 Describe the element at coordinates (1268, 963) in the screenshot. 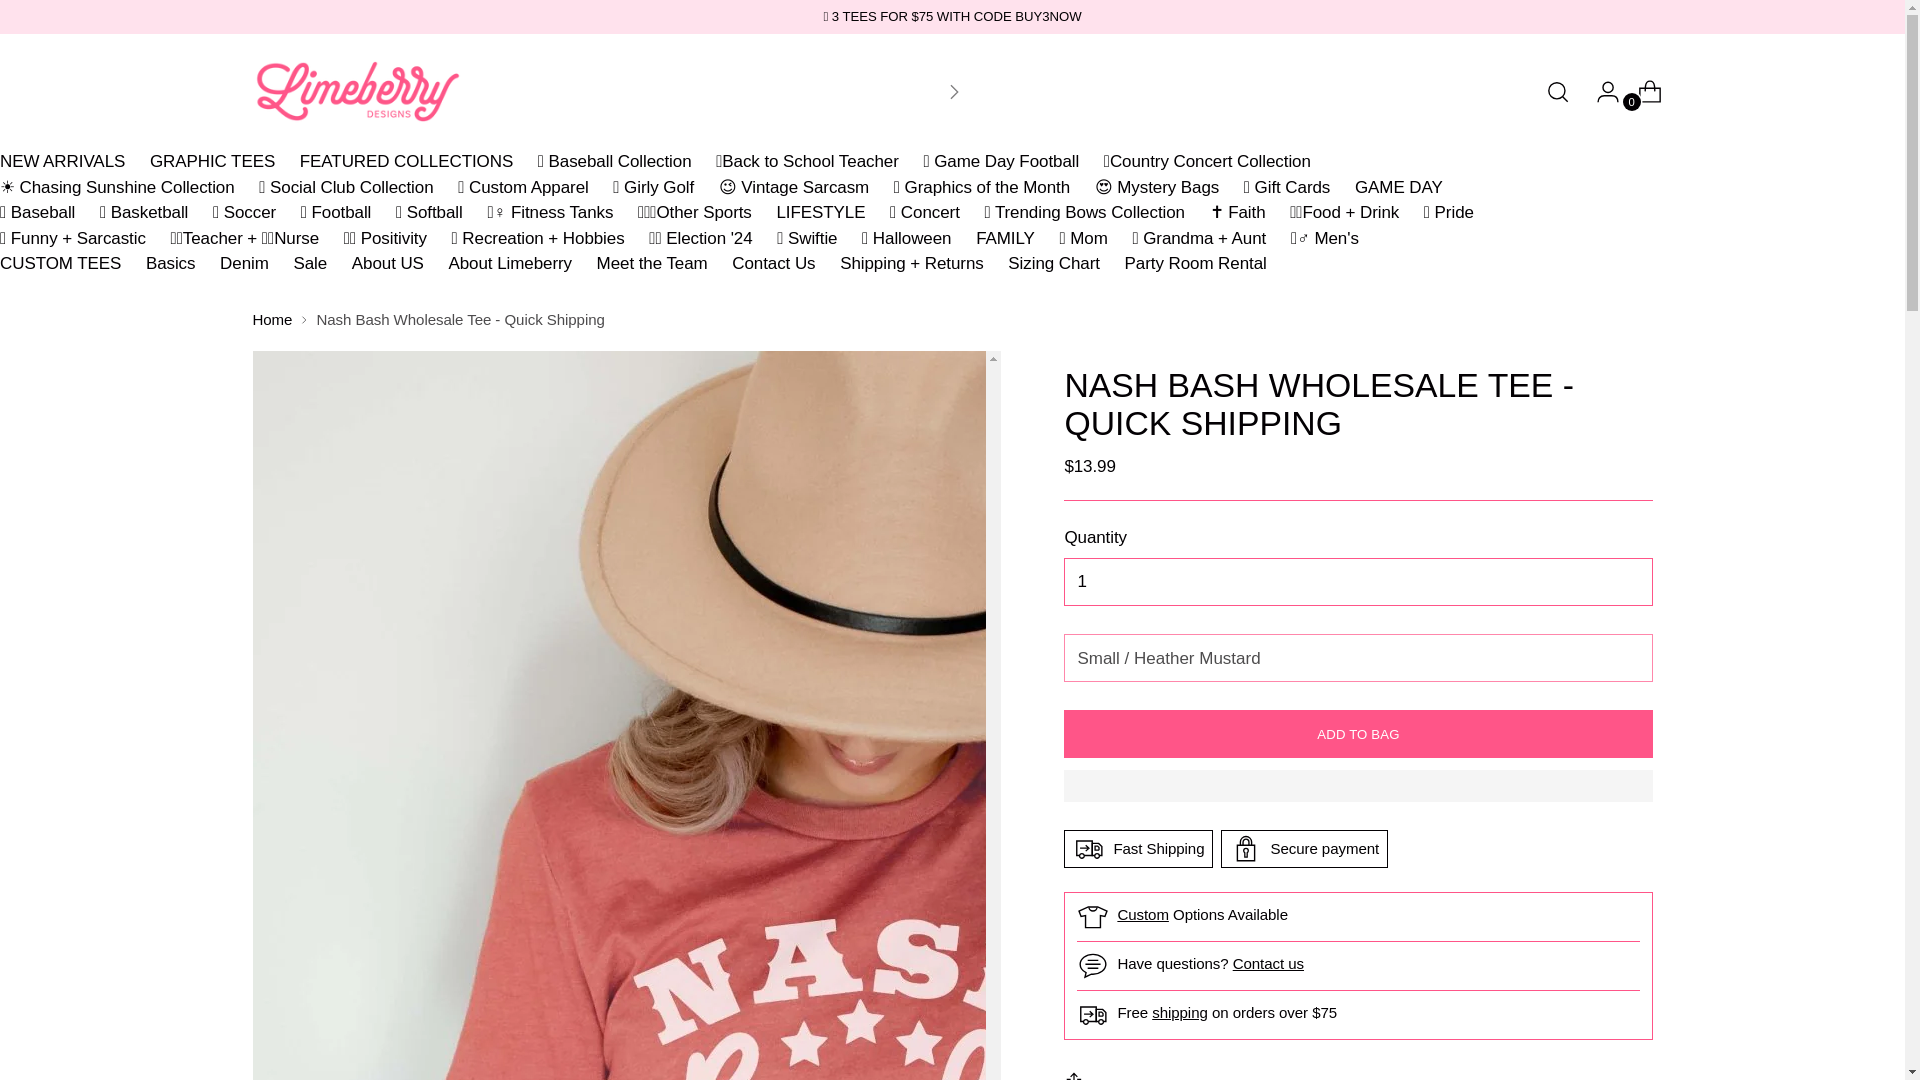

I see `Contact Us` at that location.